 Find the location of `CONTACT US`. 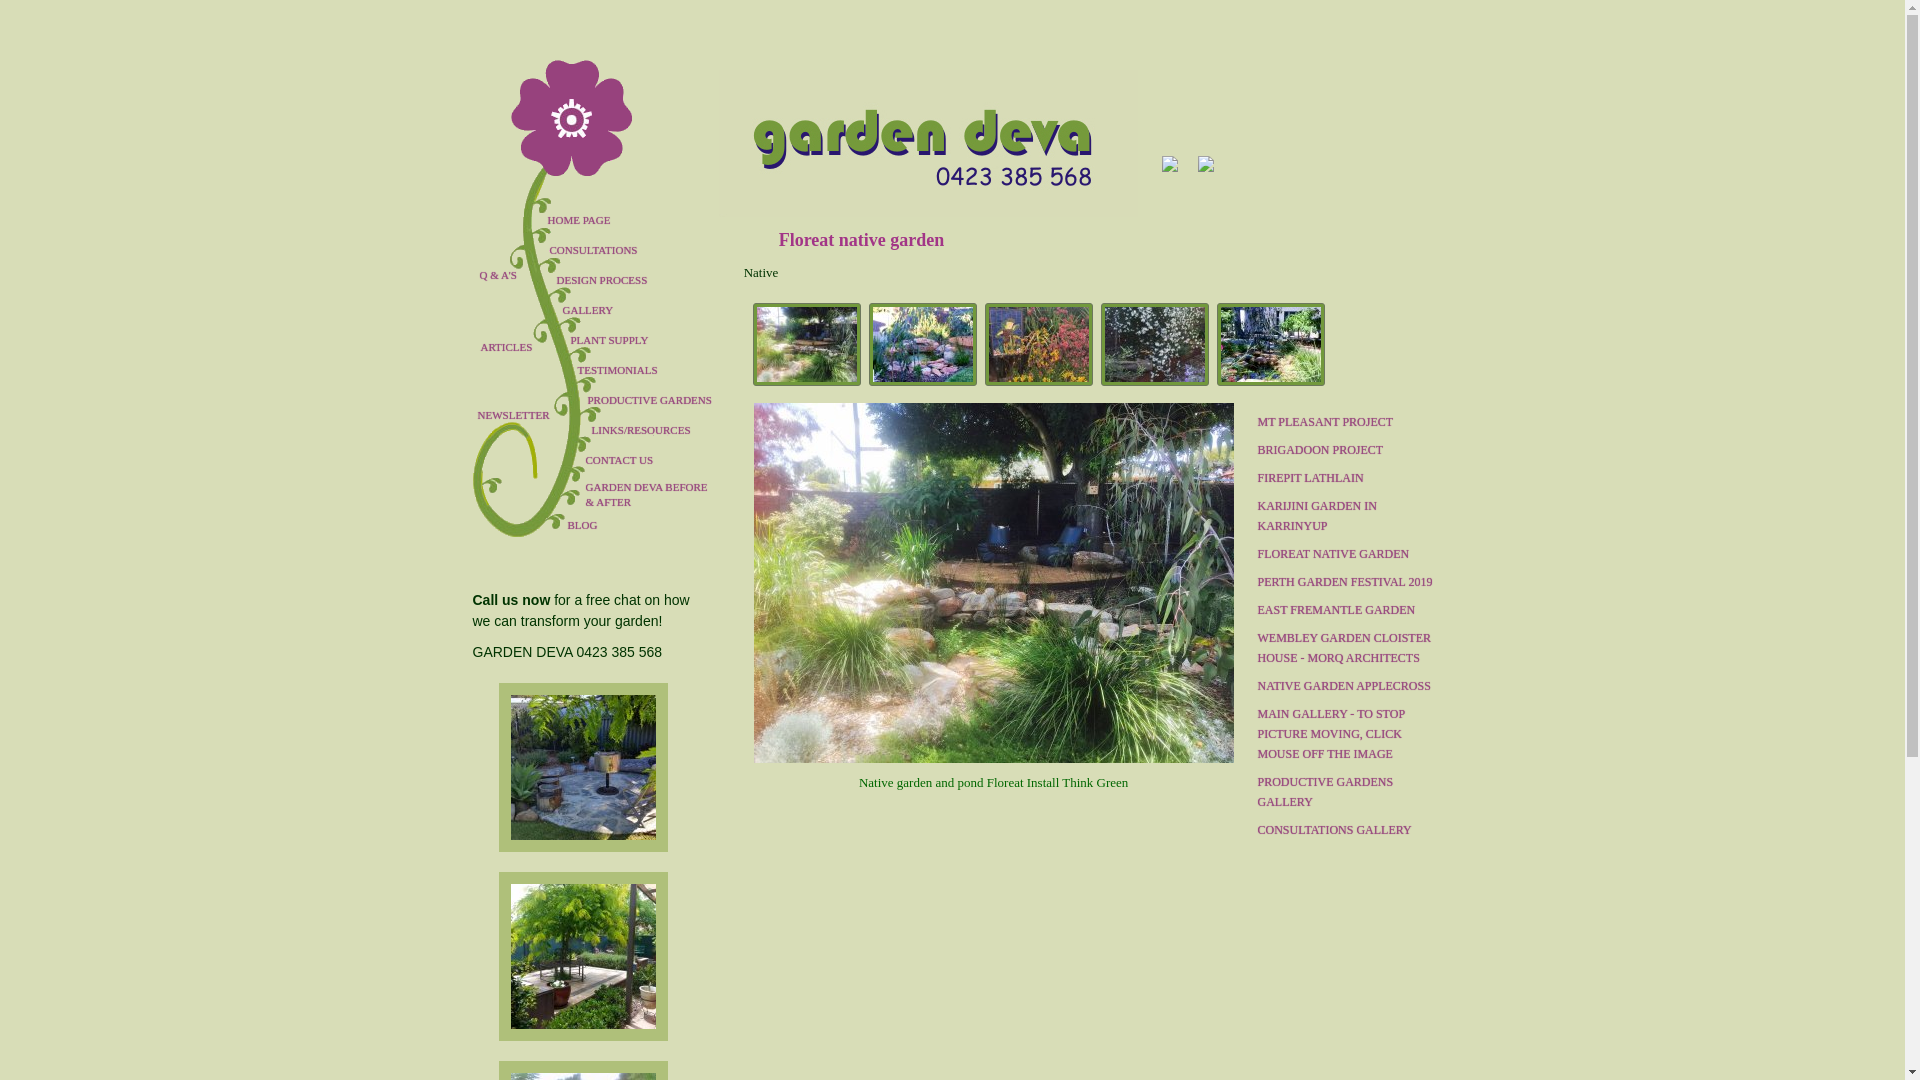

CONTACT US is located at coordinates (643, 460).